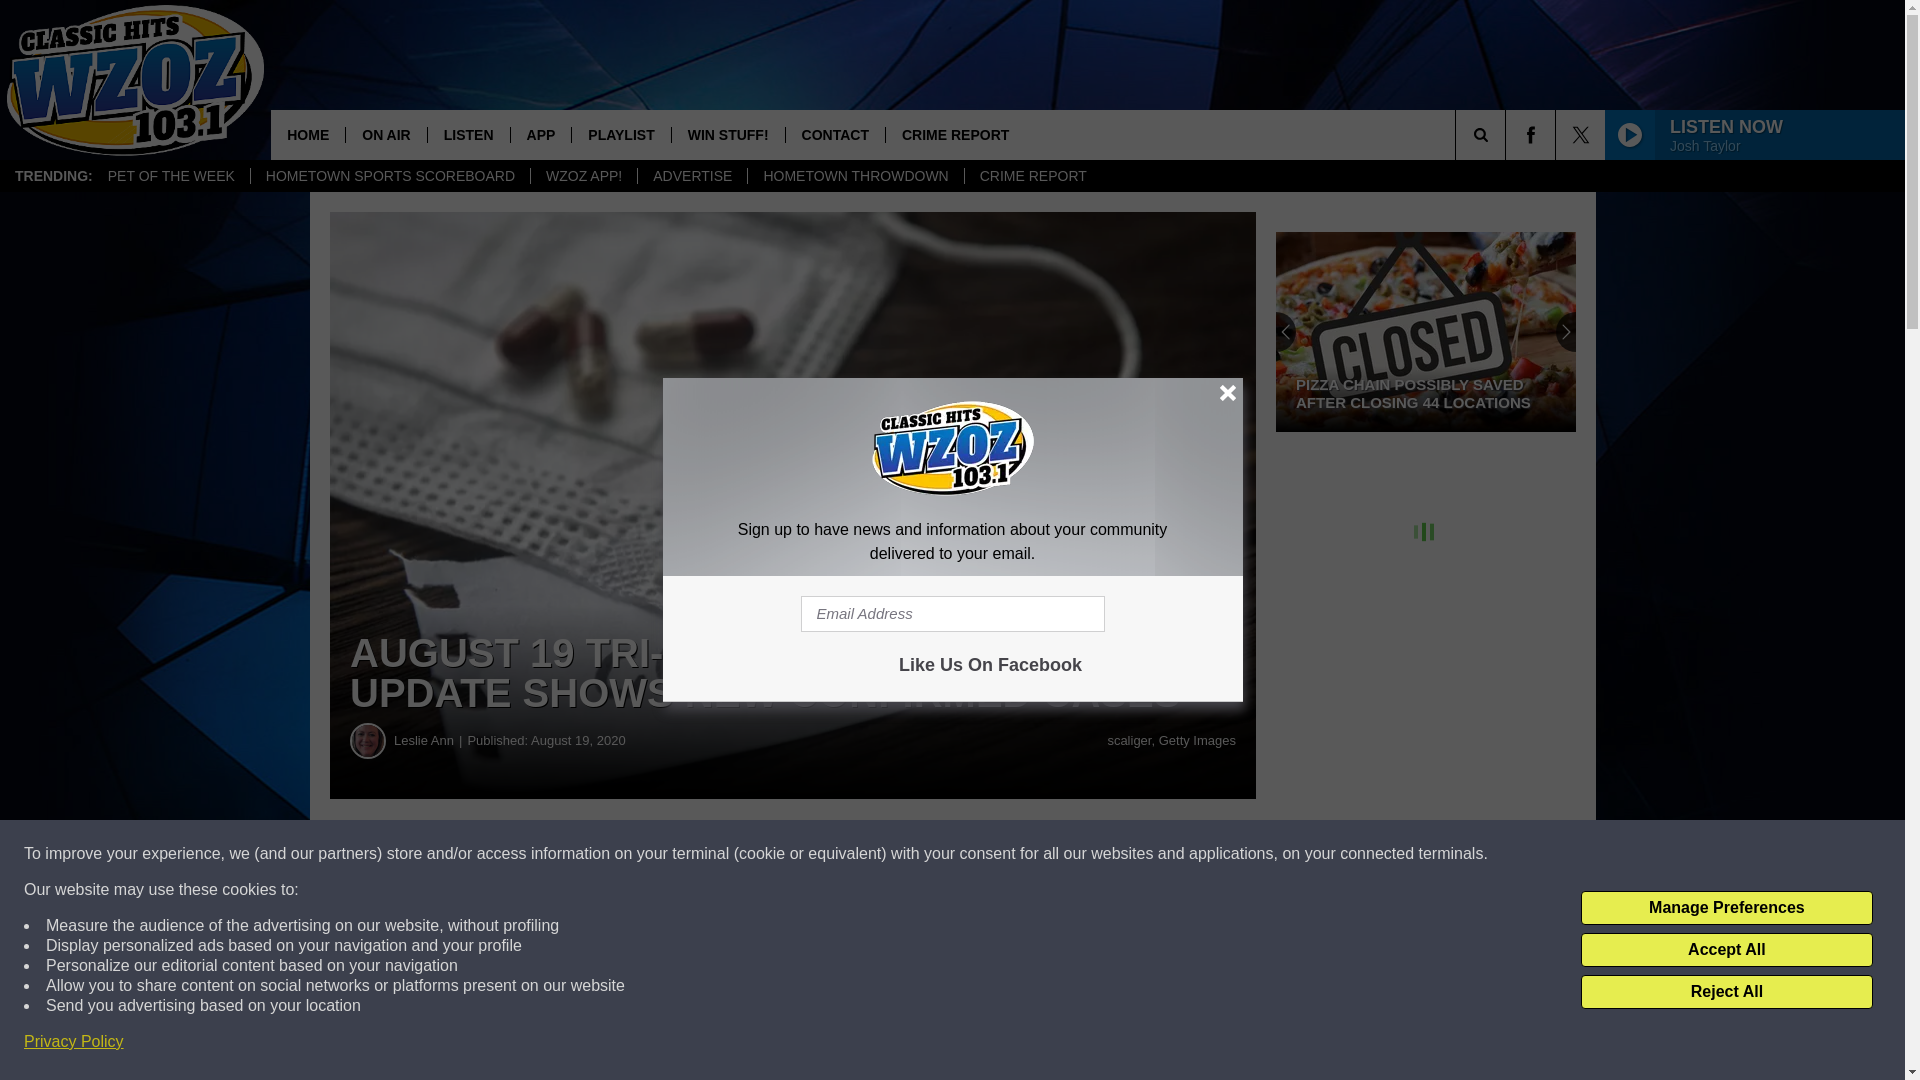  I want to click on Share on Twitter, so click(978, 854).